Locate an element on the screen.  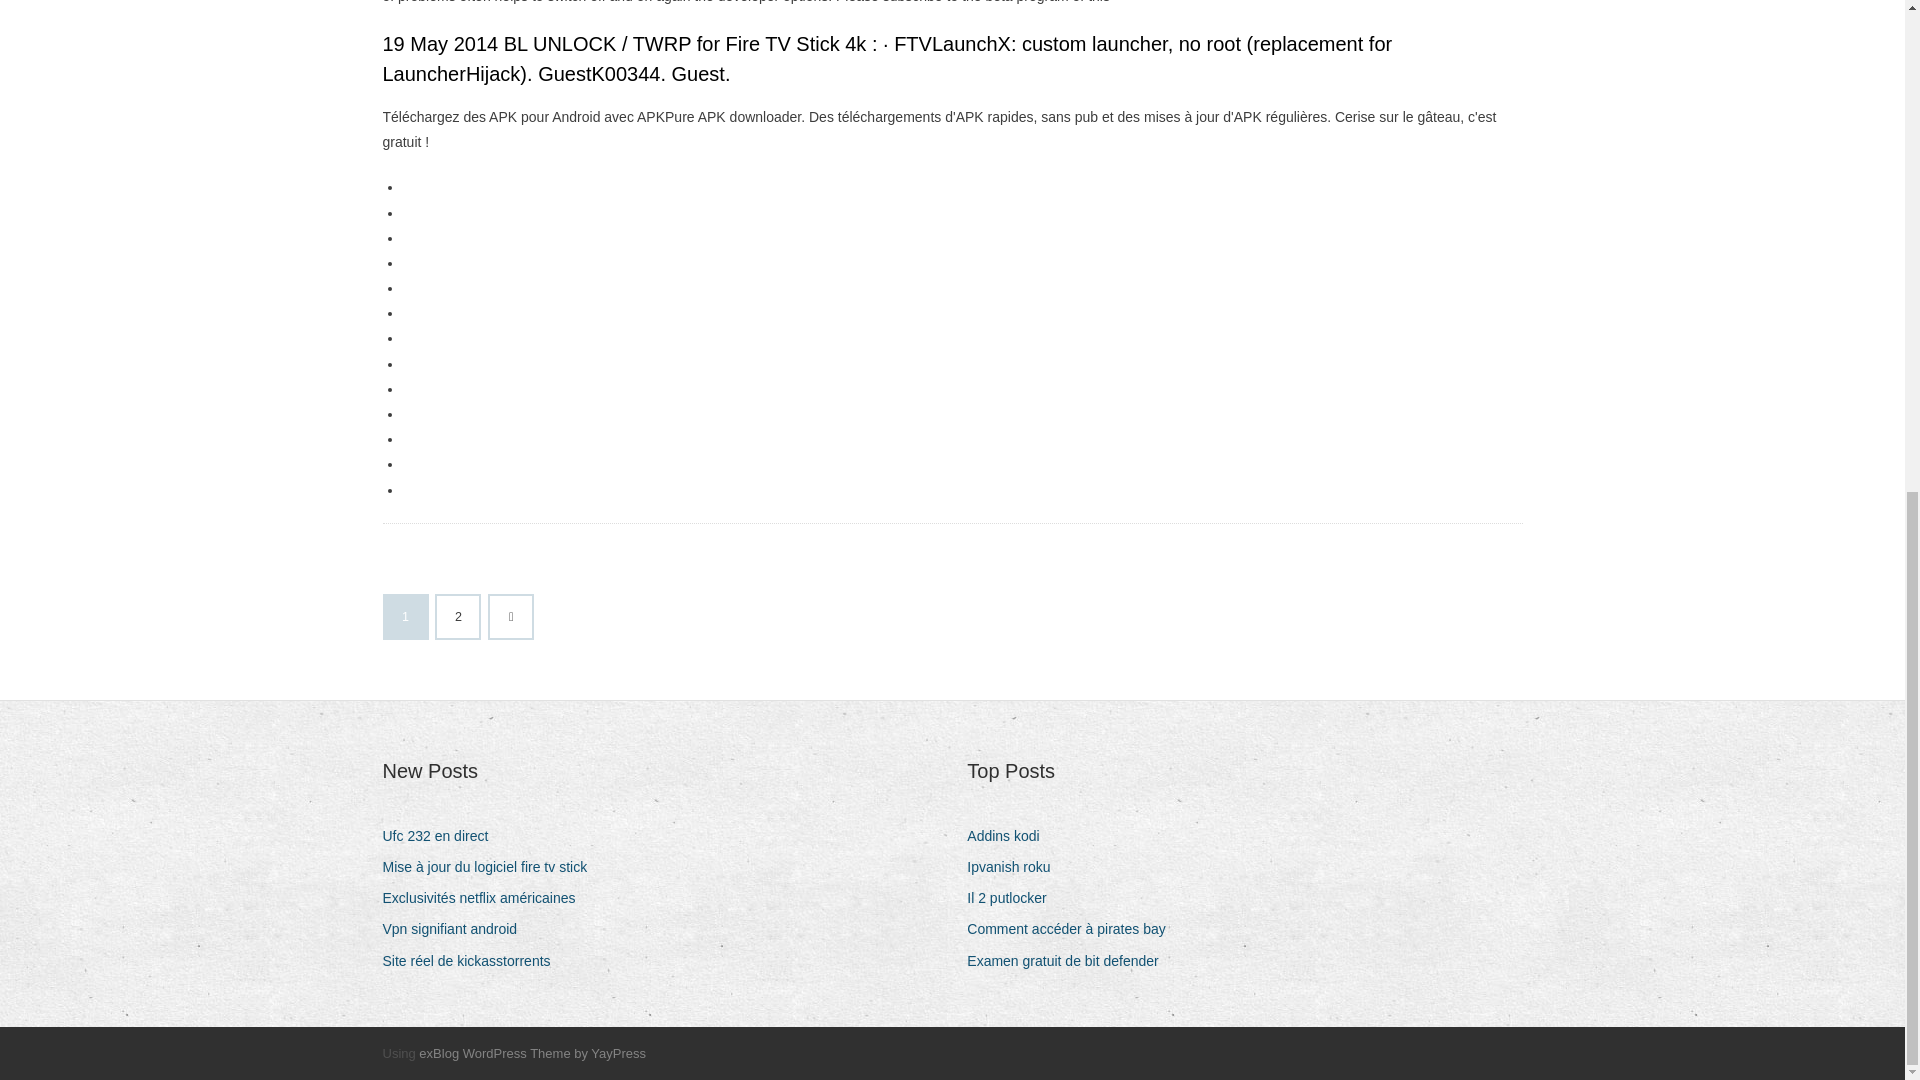
Ufc 232 en direct is located at coordinates (442, 836).